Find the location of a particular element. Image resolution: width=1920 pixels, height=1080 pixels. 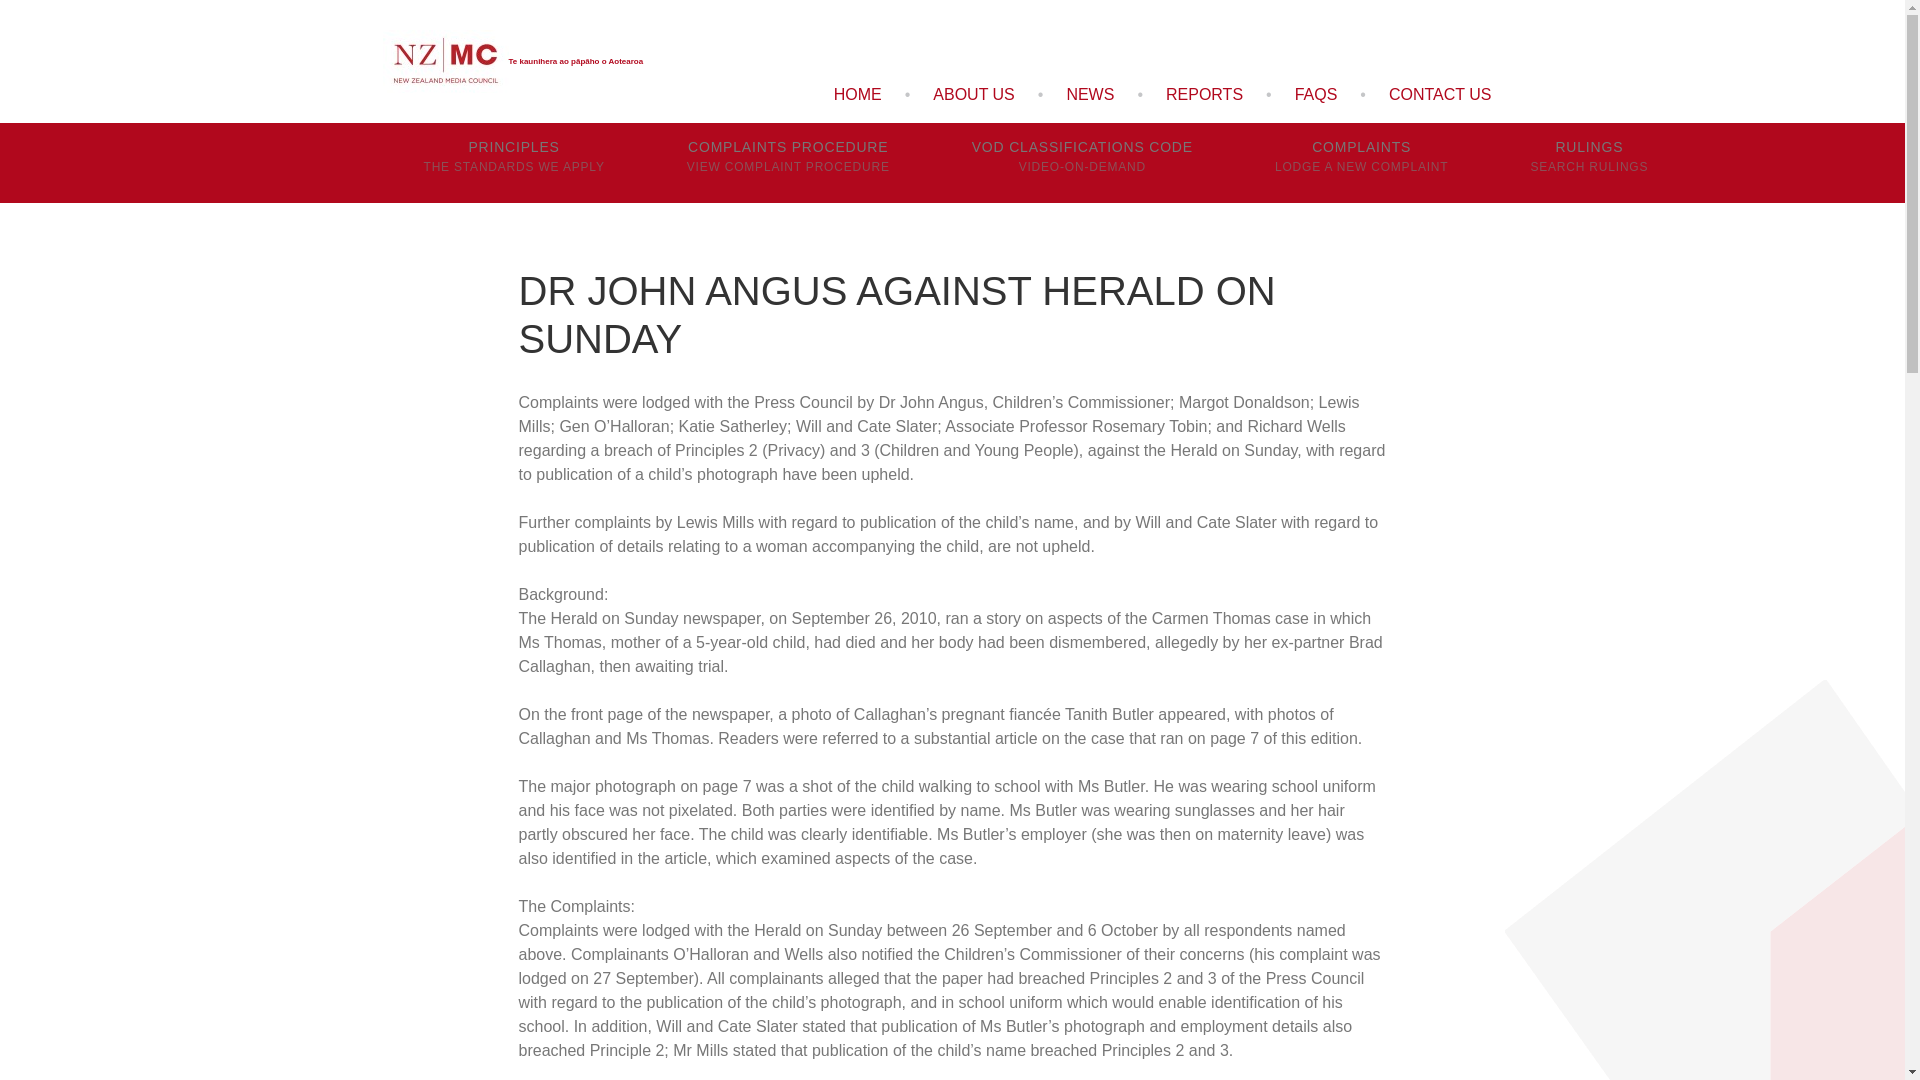

HOME is located at coordinates (858, 94).